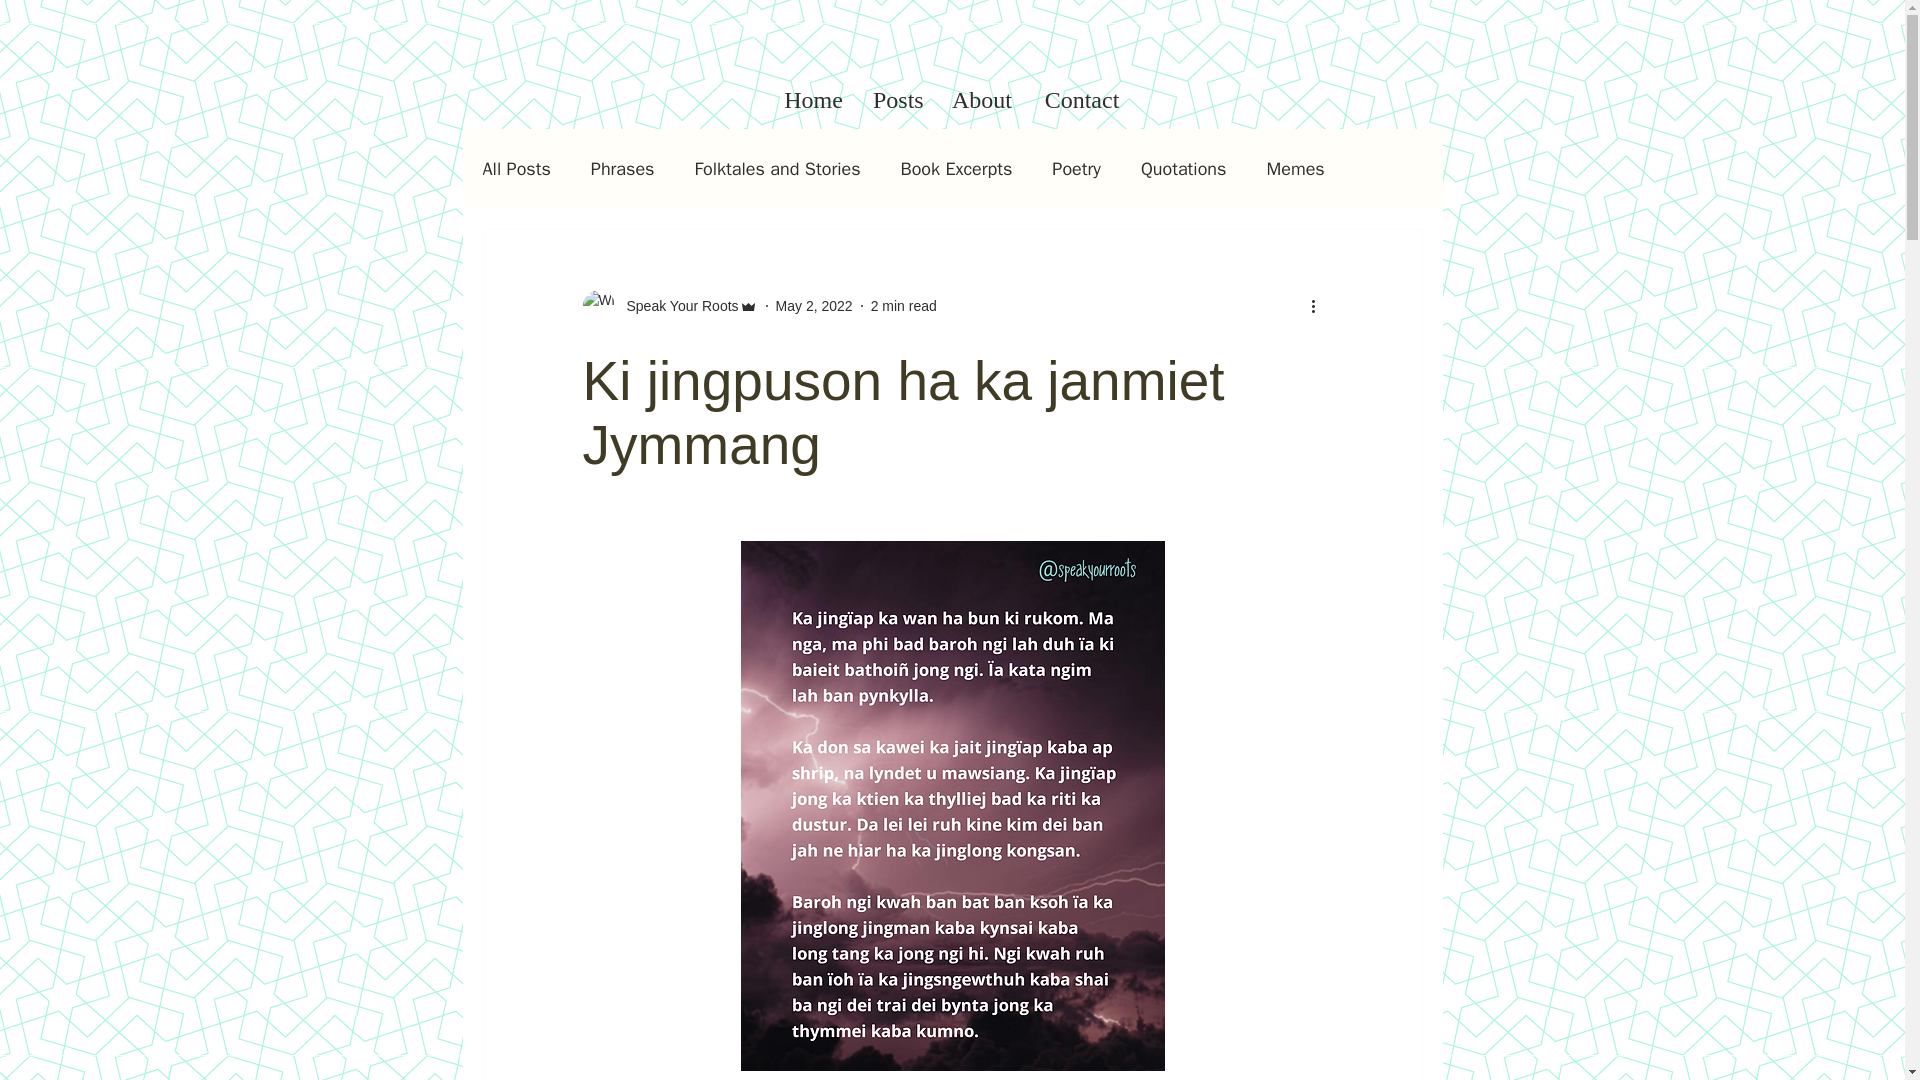 The image size is (1920, 1080). I want to click on May 2, 2022, so click(814, 306).